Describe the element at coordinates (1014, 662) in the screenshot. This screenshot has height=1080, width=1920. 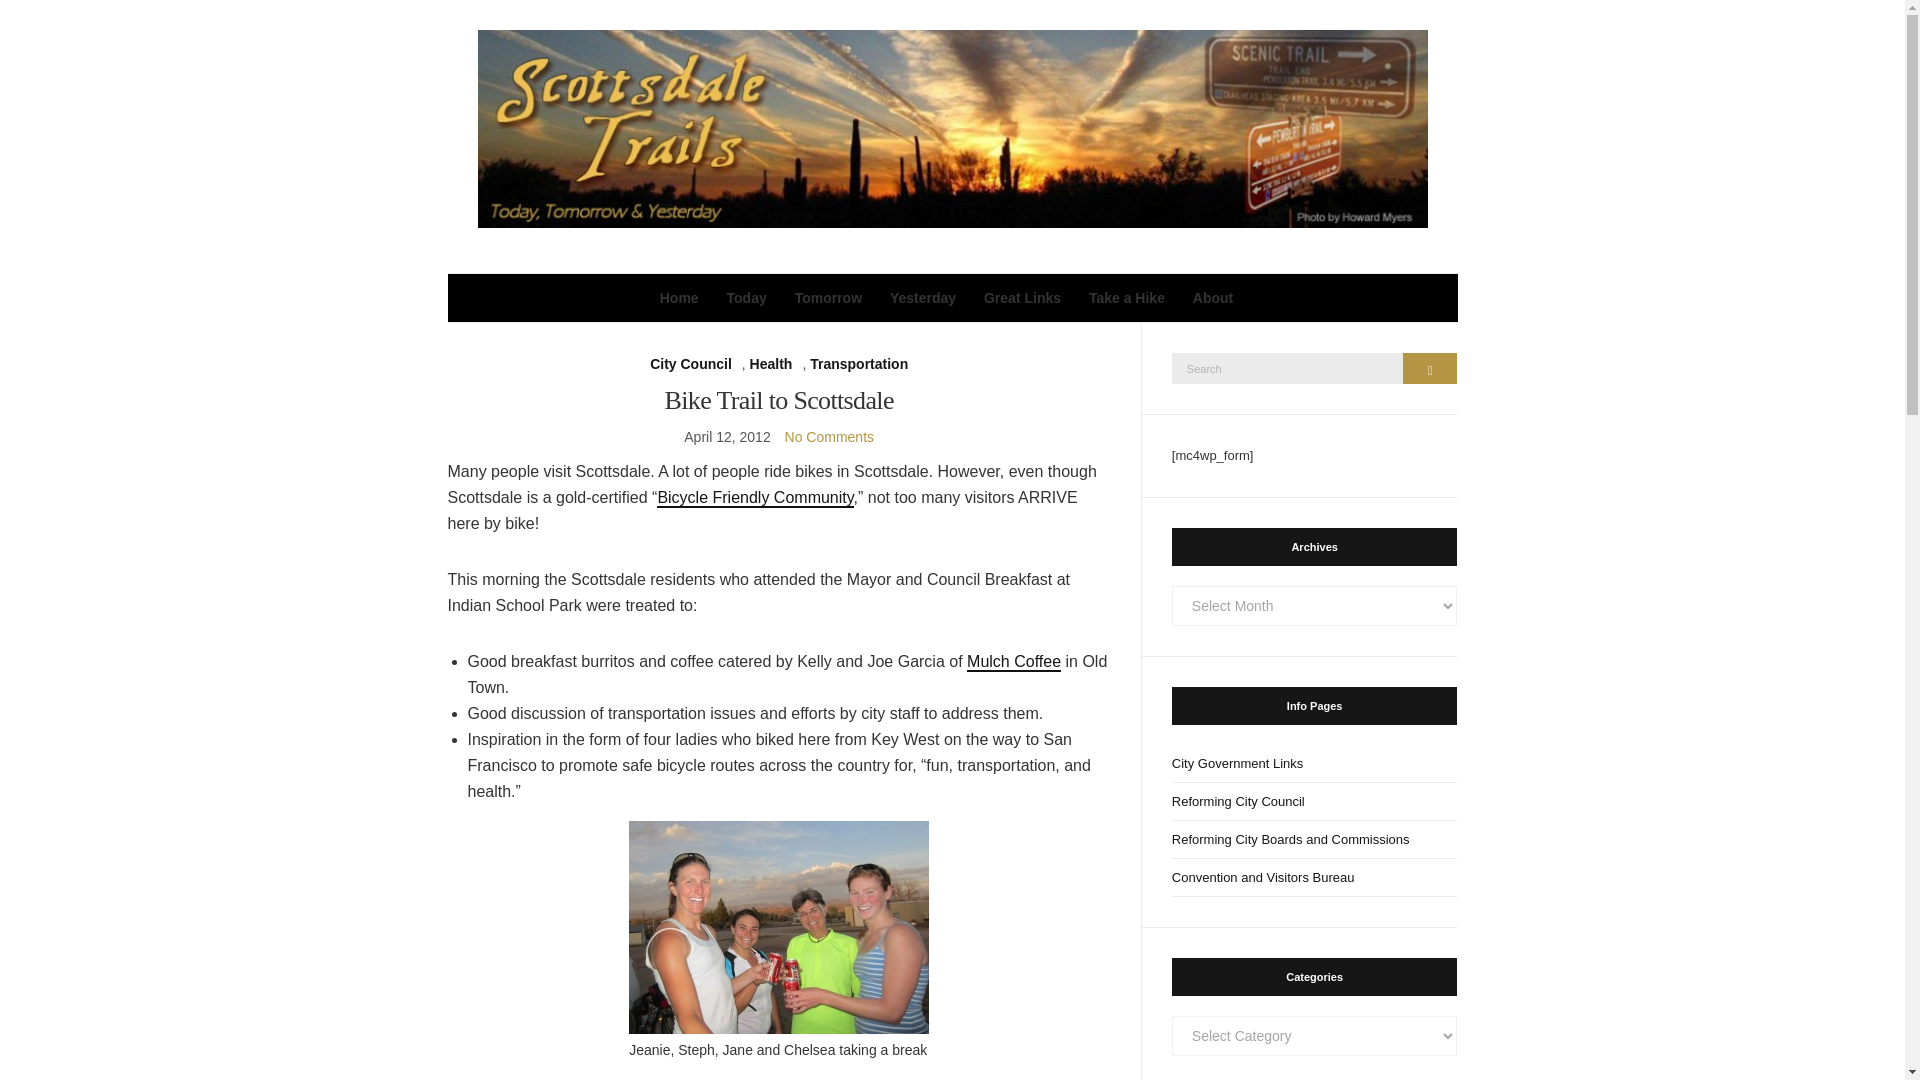
I see `Mulch Coffee` at that location.